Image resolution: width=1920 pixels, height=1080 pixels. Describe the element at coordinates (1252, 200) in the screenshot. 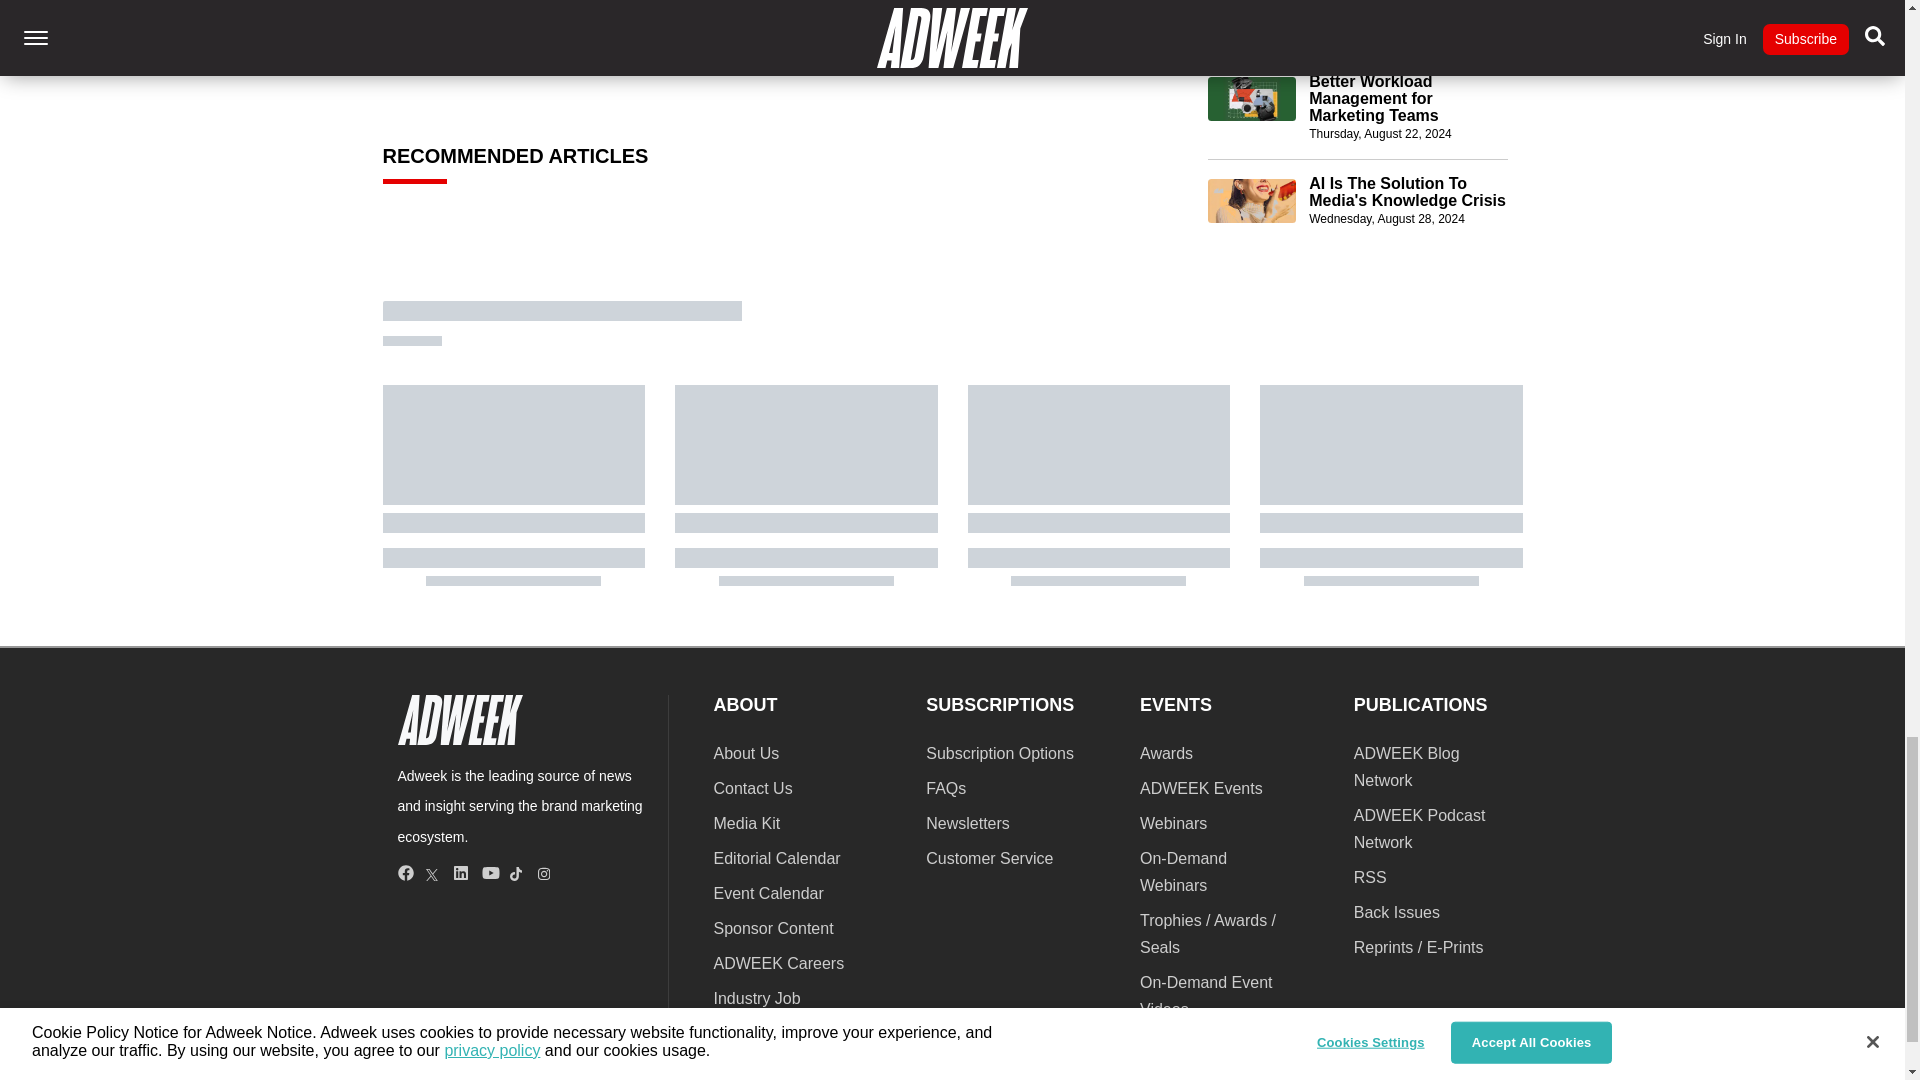

I see `Qatalog-Webinar-082824-Header` at that location.